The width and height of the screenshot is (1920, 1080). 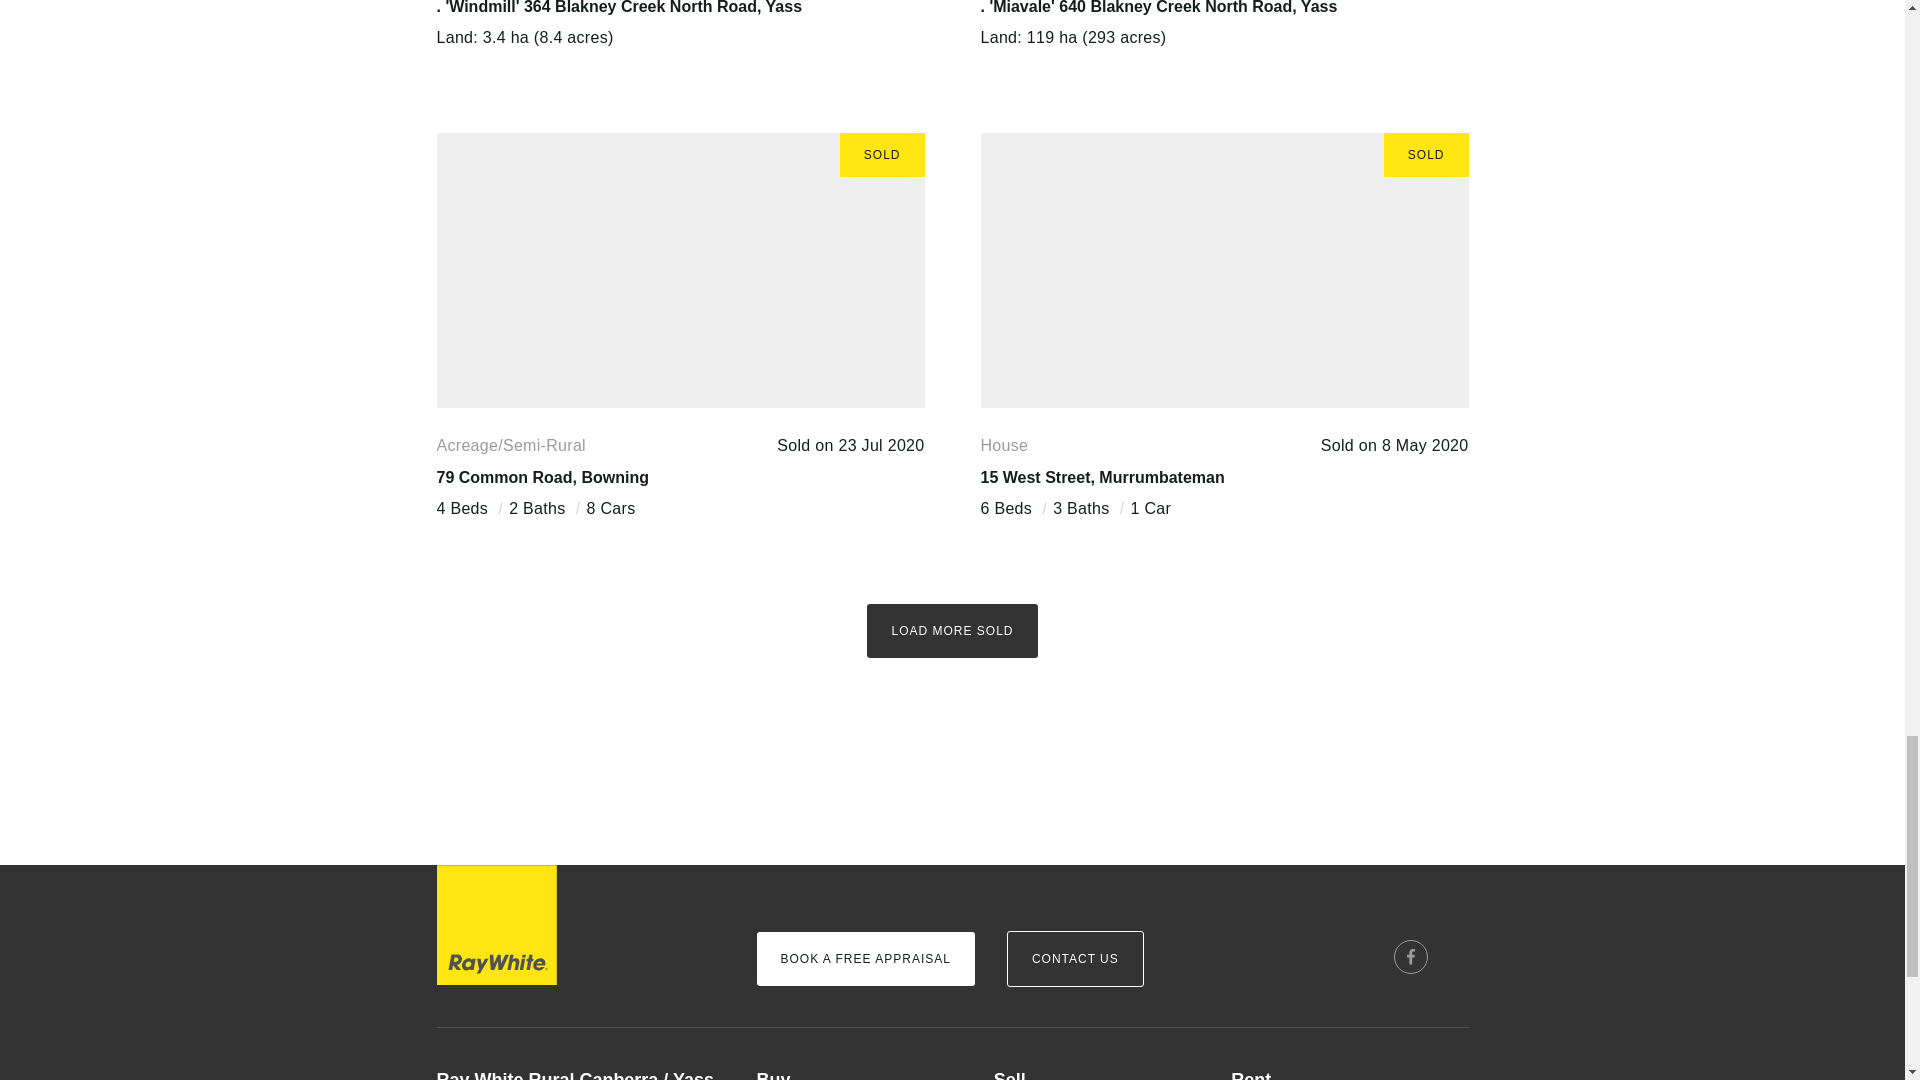 What do you see at coordinates (1075, 958) in the screenshot?
I see `CONTACT US` at bounding box center [1075, 958].